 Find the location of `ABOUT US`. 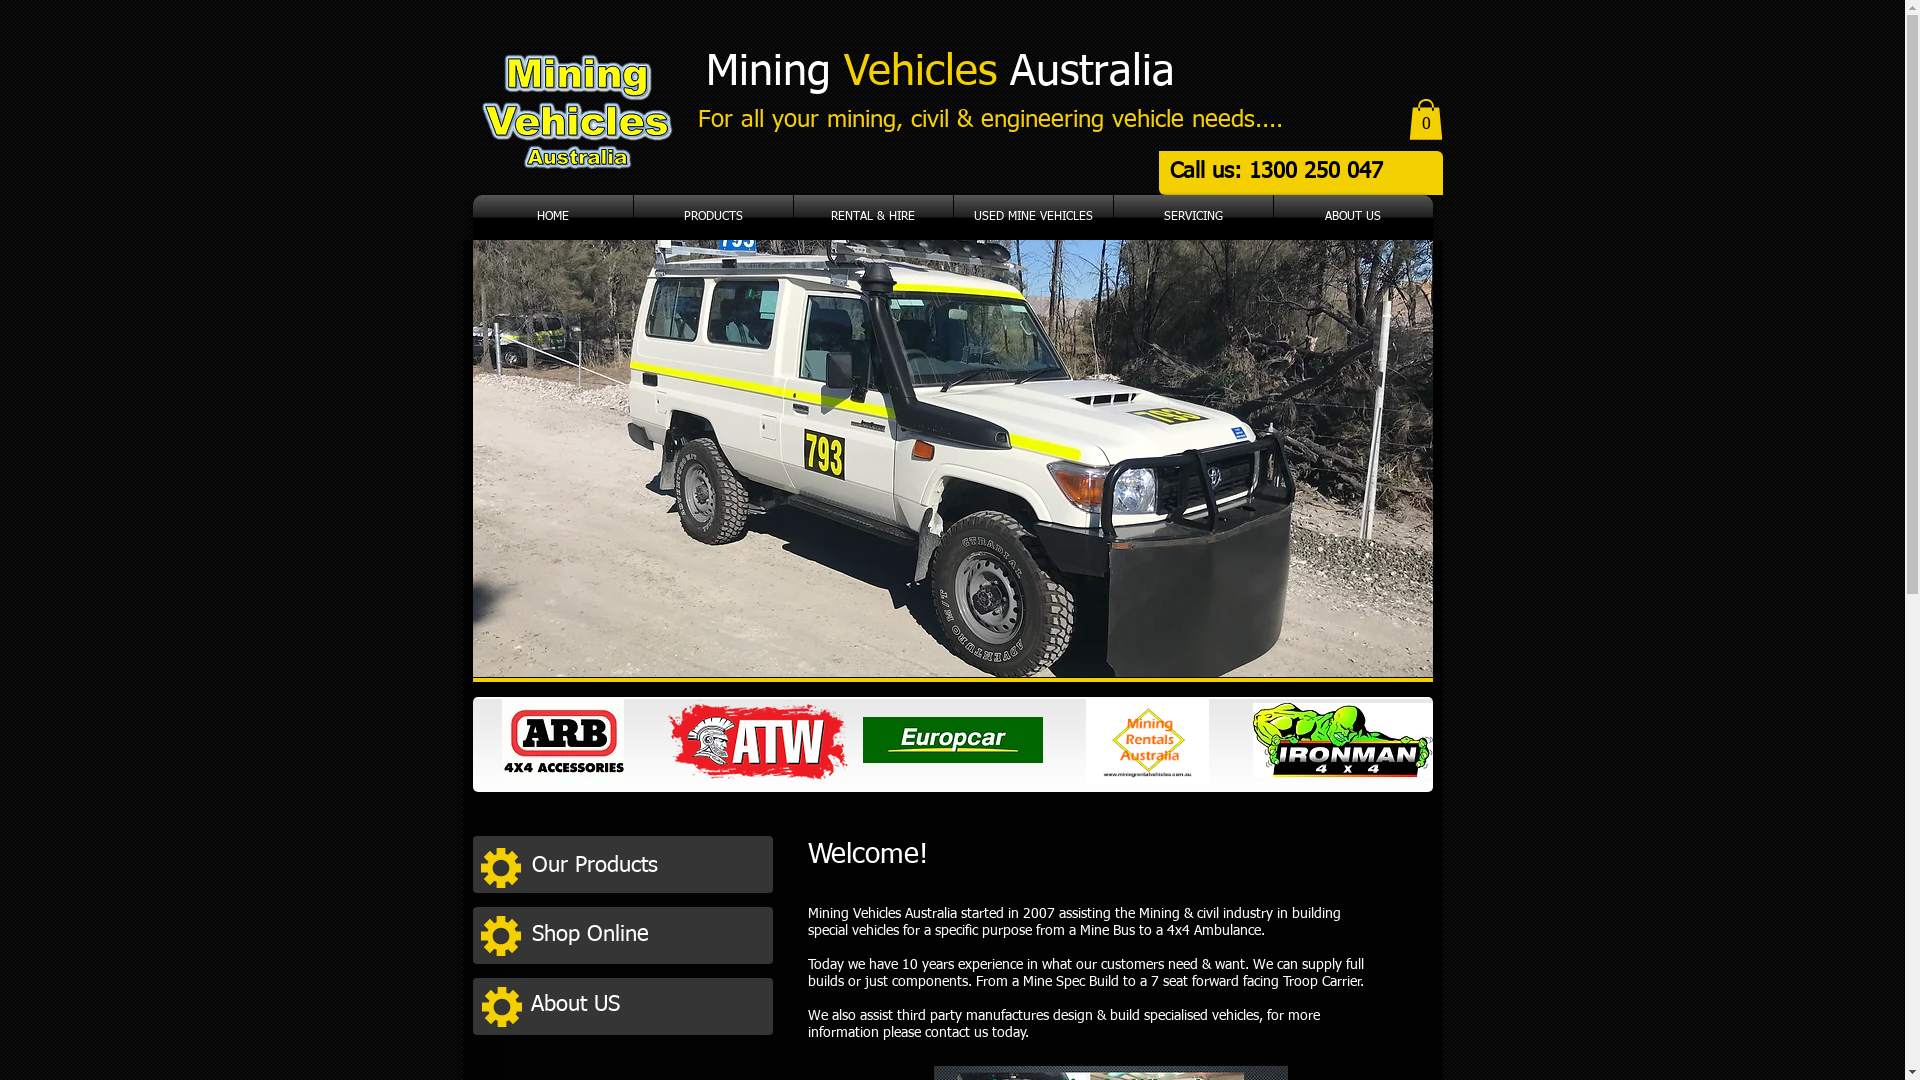

ABOUT US is located at coordinates (1354, 218).